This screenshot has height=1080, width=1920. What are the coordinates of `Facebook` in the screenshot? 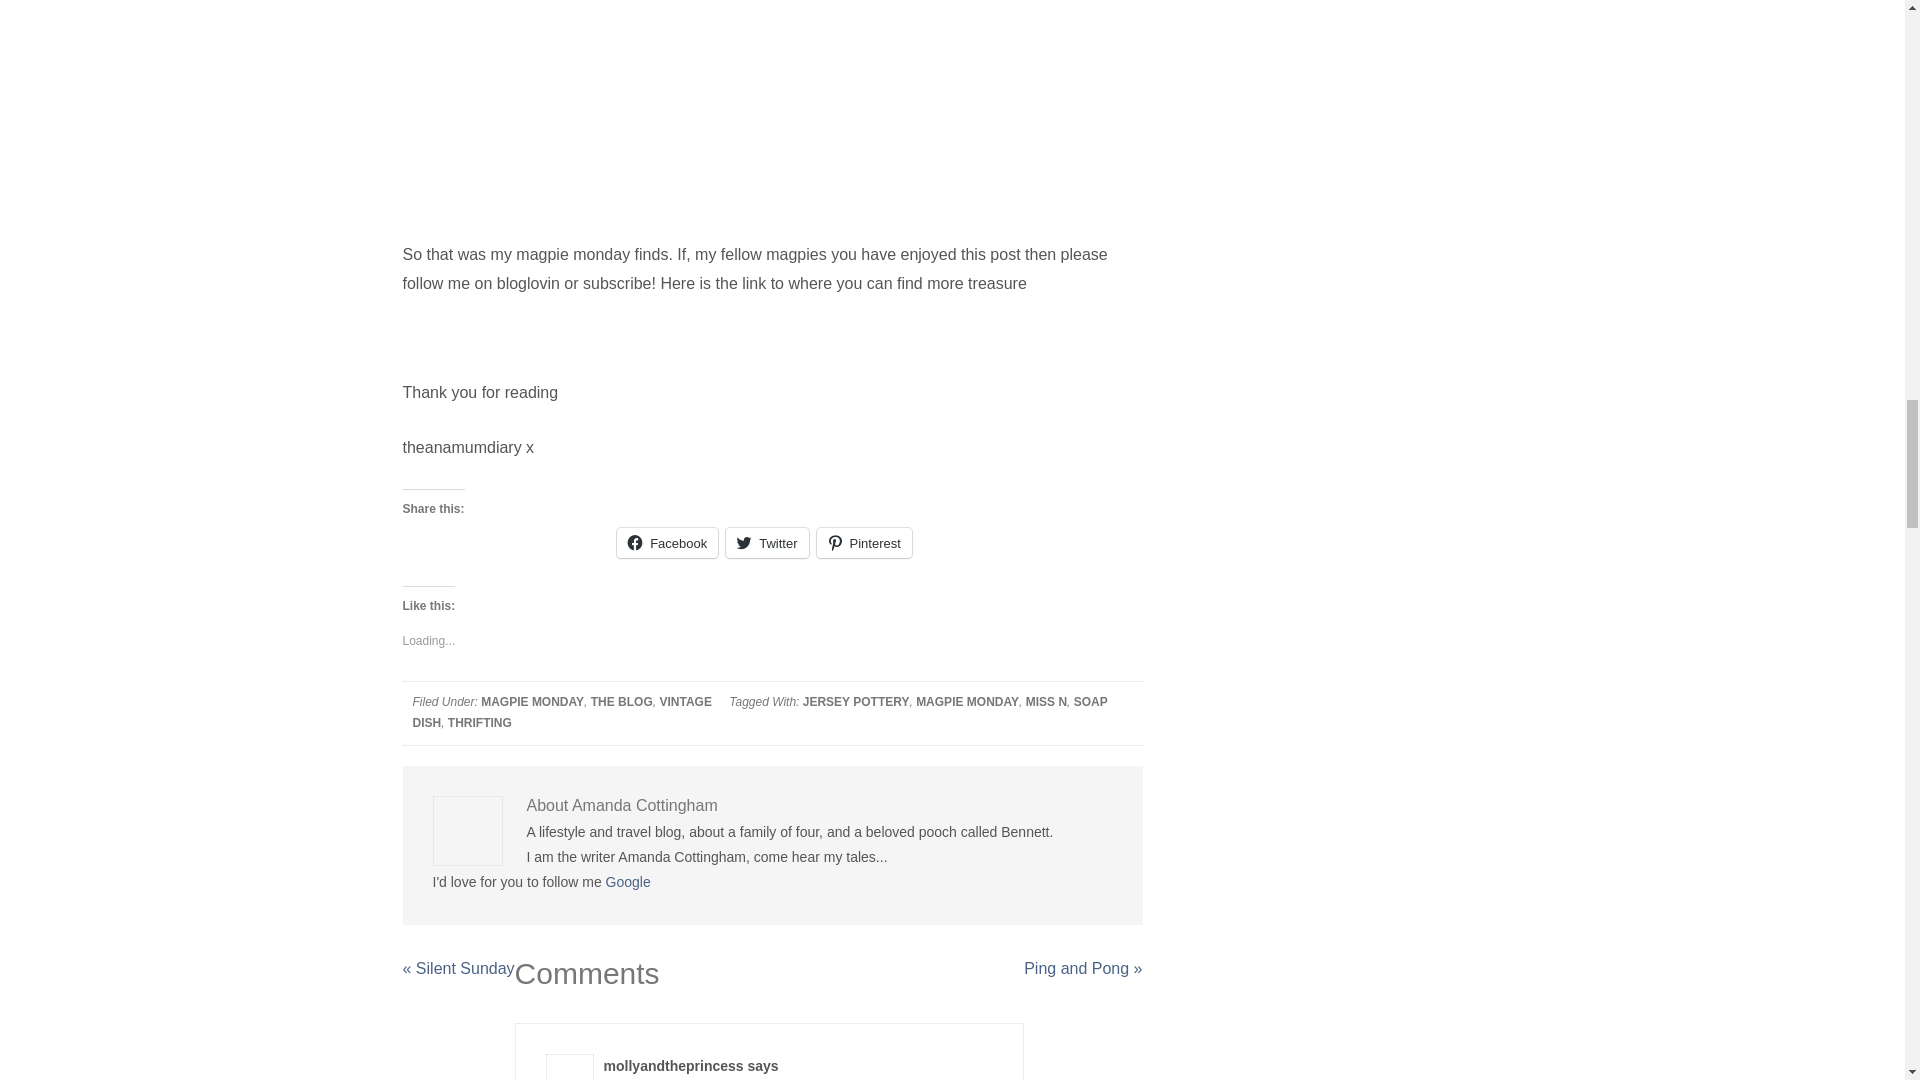 It's located at (667, 543).